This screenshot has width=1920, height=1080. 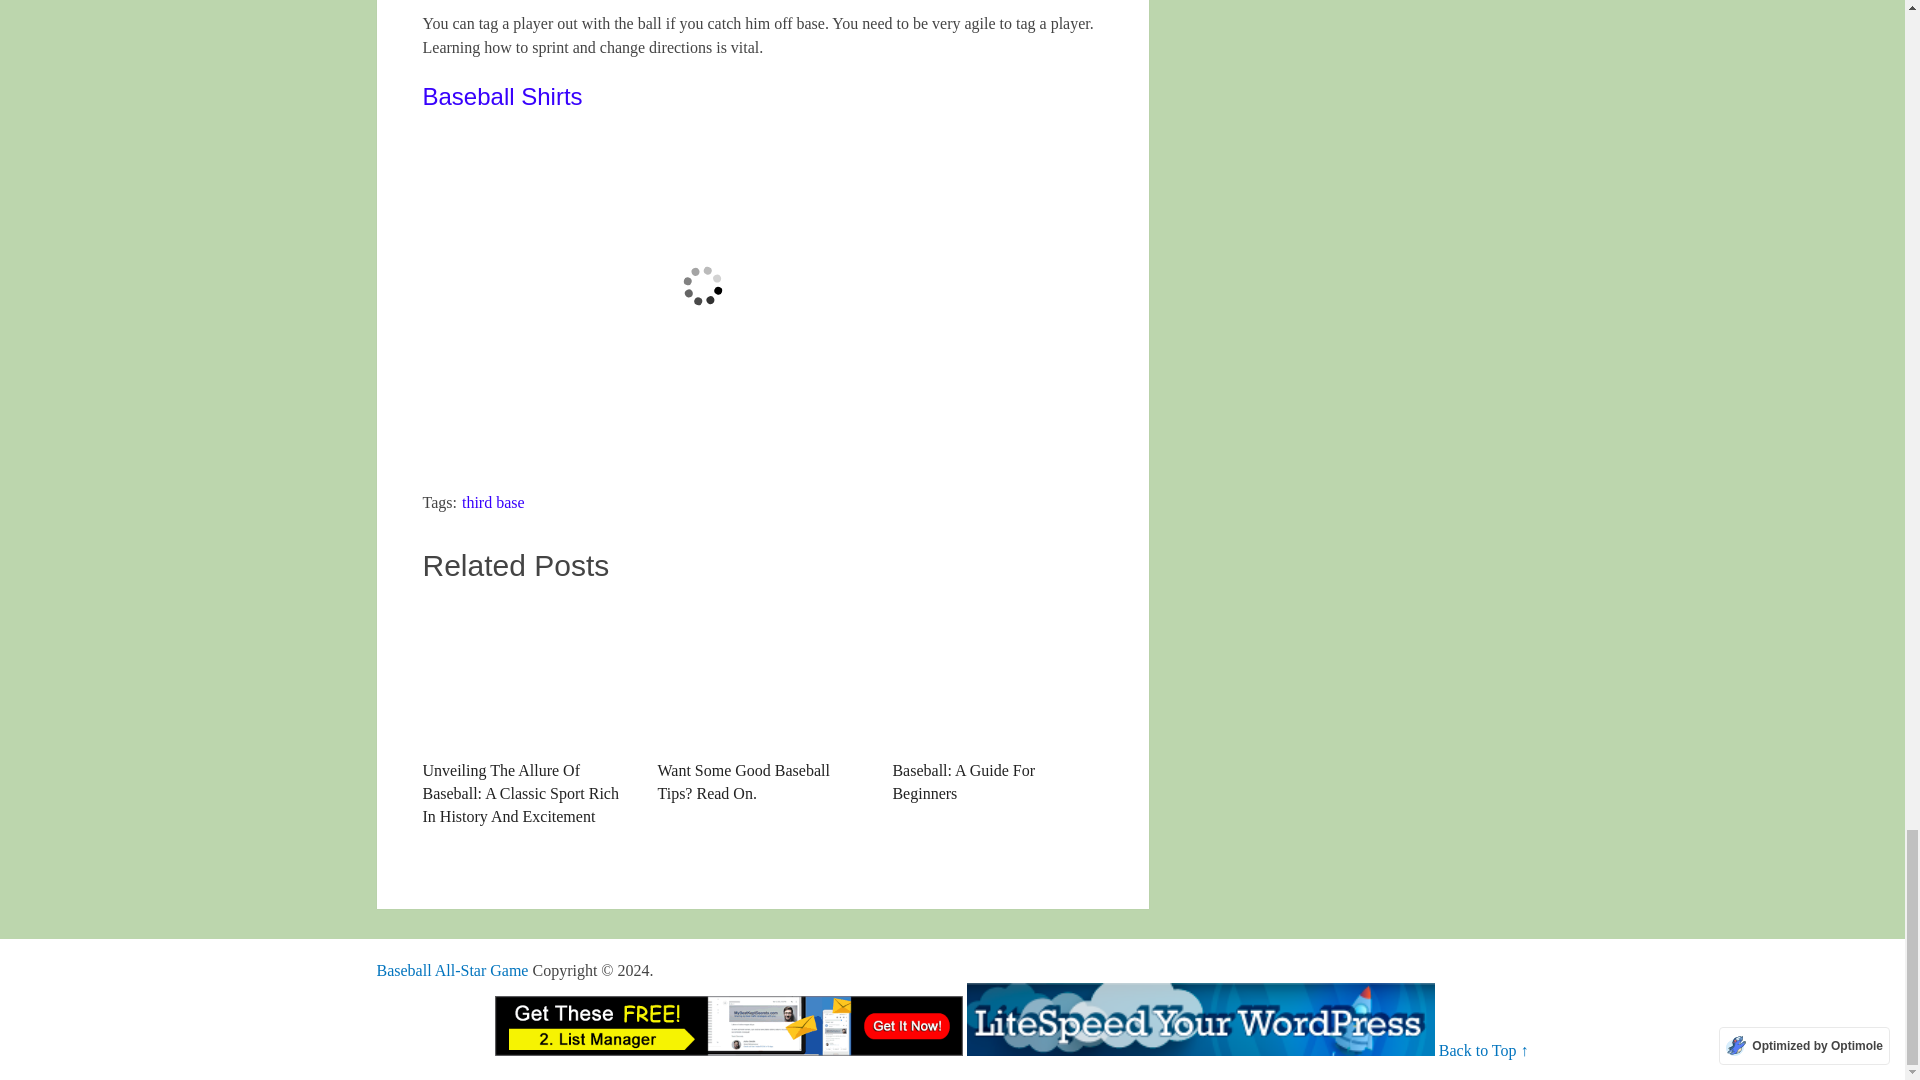 What do you see at coordinates (997, 702) in the screenshot?
I see `Baseball: A Guide For Beginners` at bounding box center [997, 702].